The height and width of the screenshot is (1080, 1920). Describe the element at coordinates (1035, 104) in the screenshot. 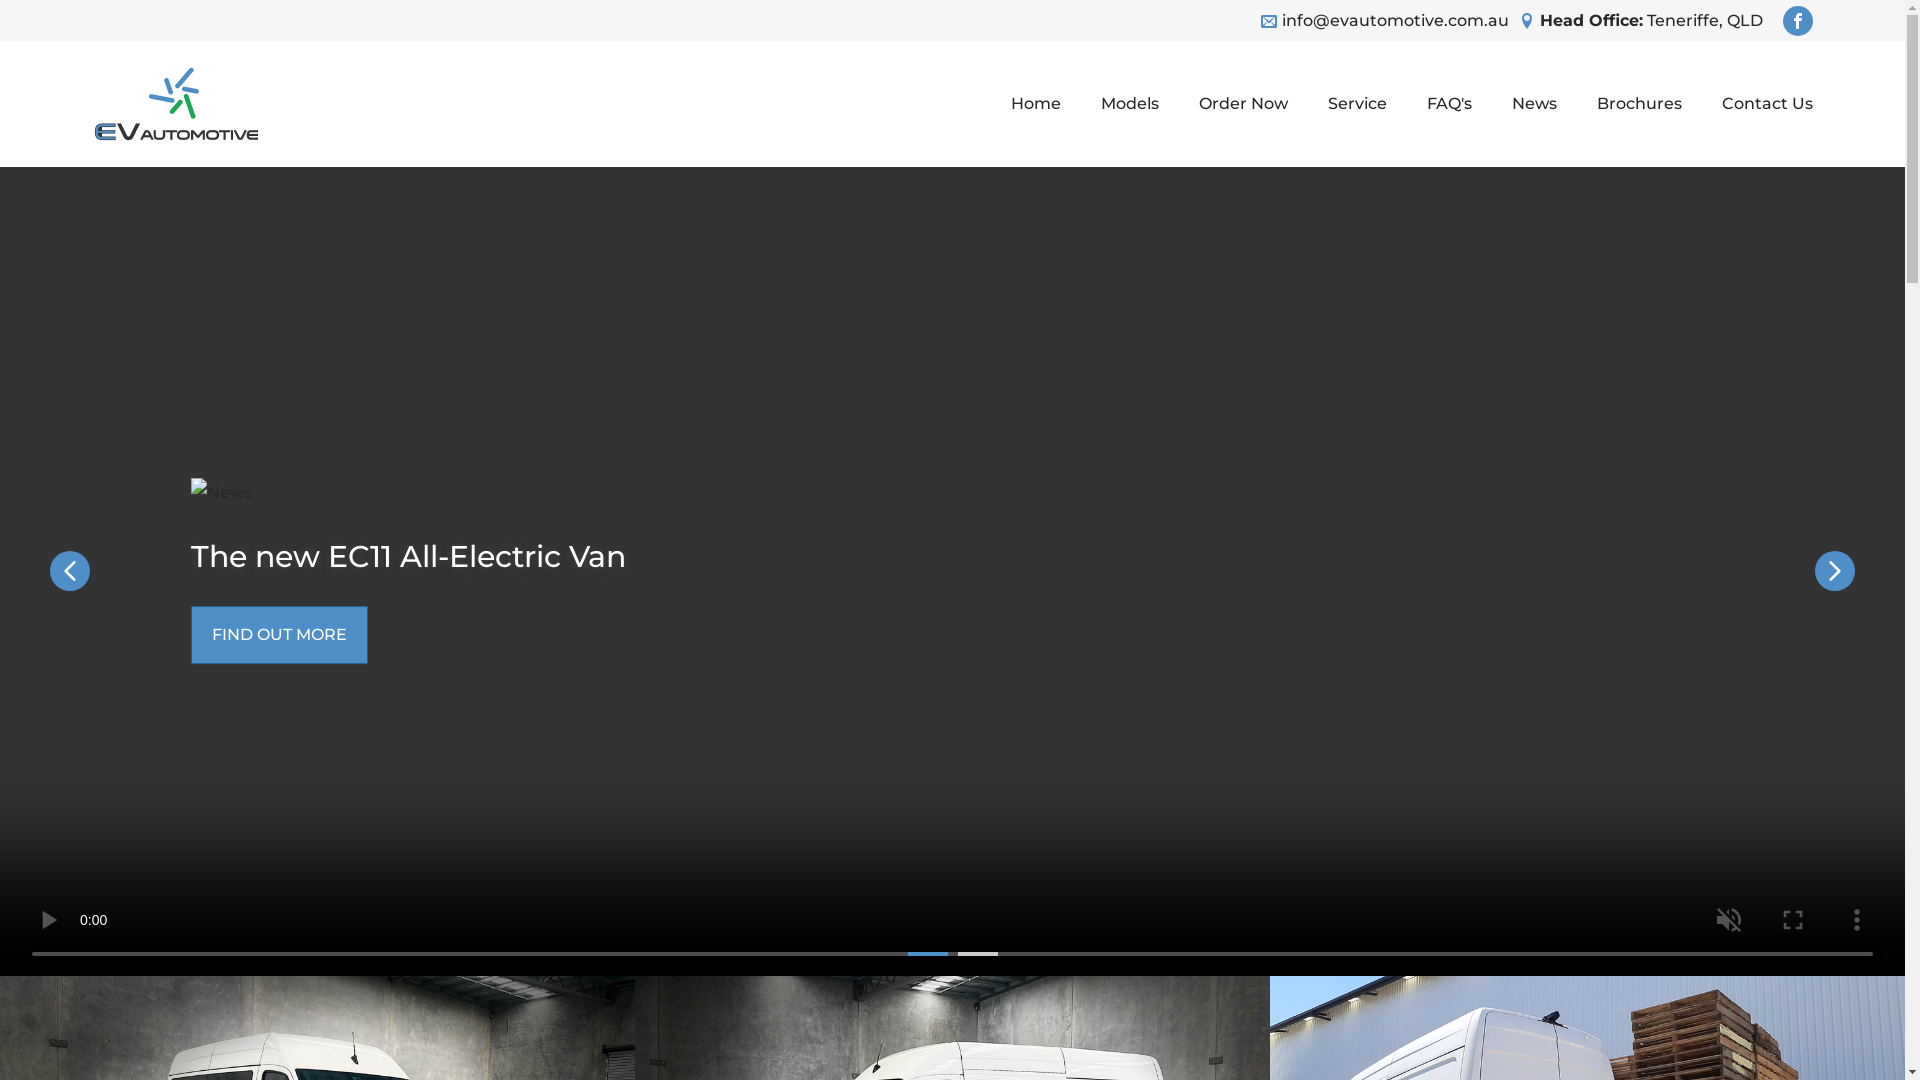

I see `Home` at that location.